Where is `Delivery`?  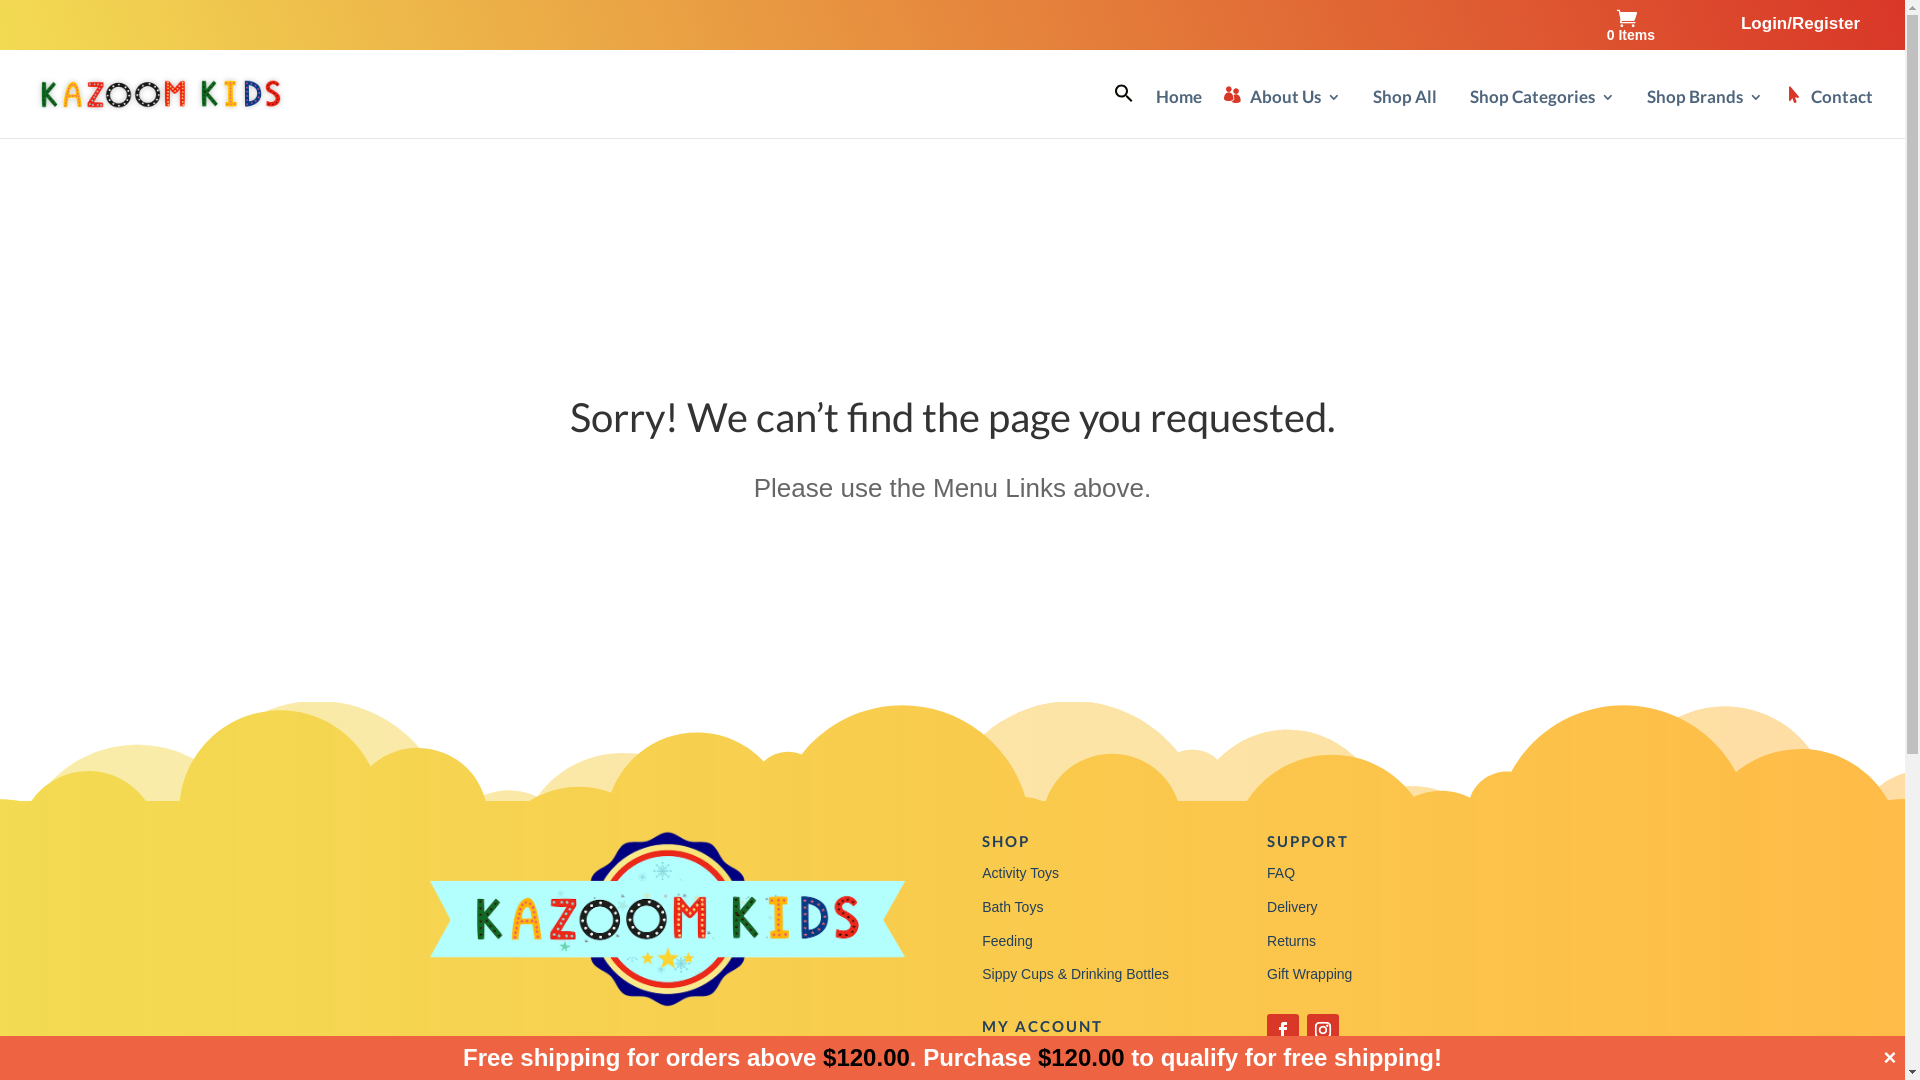 Delivery is located at coordinates (1292, 907).